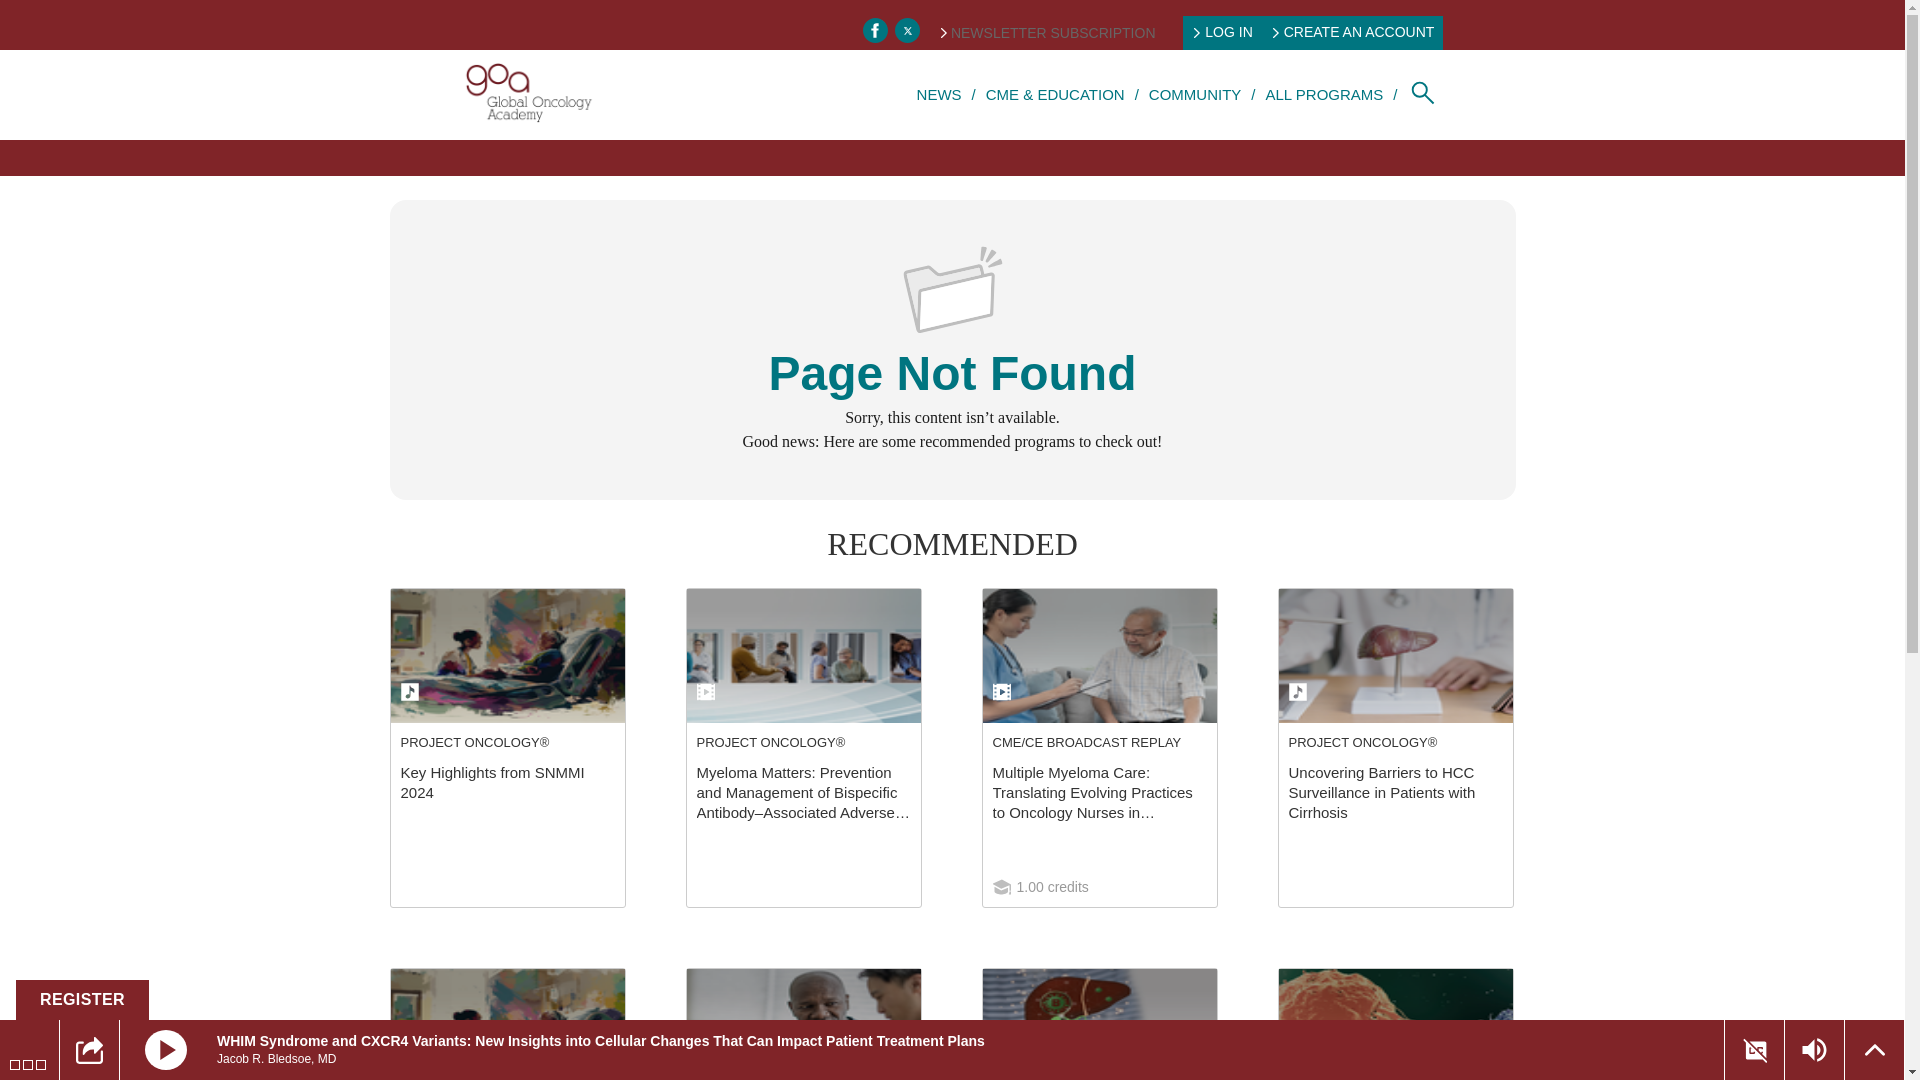 The width and height of the screenshot is (1920, 1080). What do you see at coordinates (1354, 32) in the screenshot?
I see `CREATE AN ACCOUNT` at bounding box center [1354, 32].